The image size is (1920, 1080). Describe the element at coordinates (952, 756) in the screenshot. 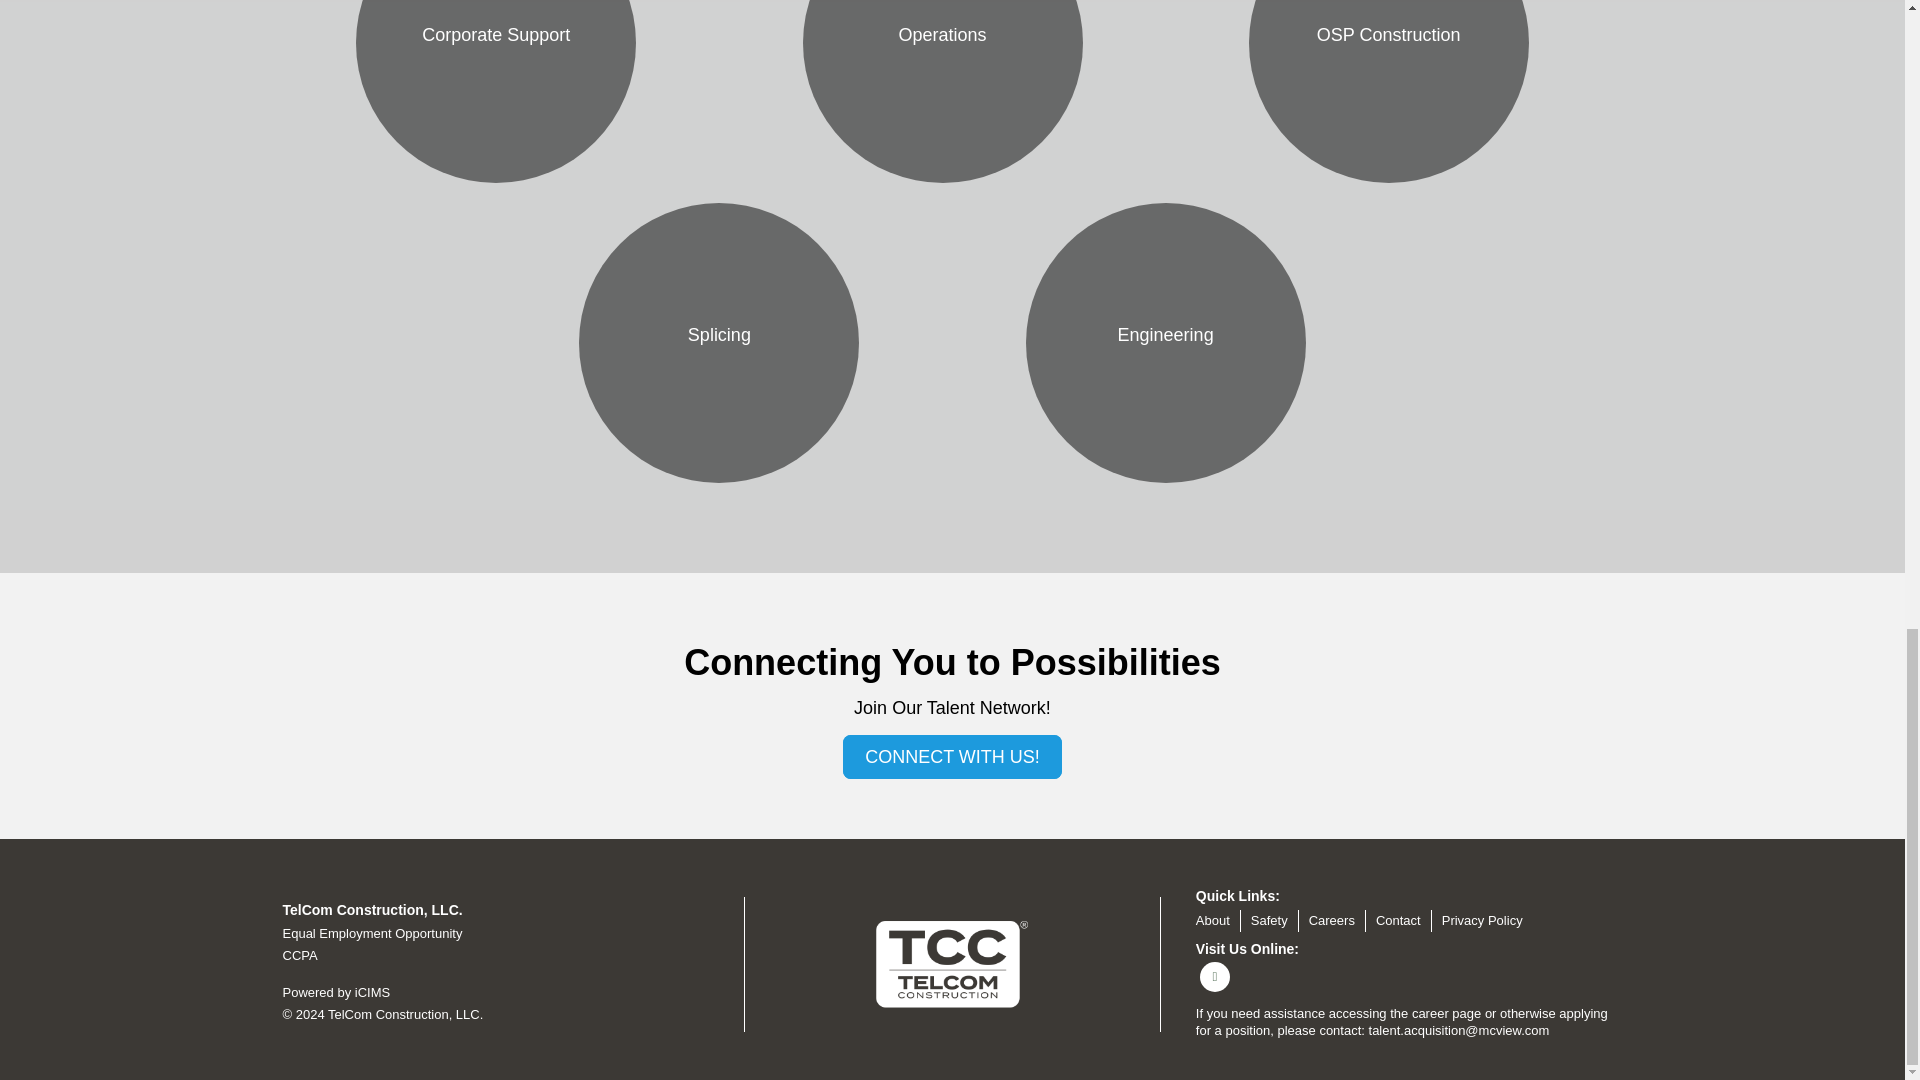

I see `CONNECT WITH US!` at that location.